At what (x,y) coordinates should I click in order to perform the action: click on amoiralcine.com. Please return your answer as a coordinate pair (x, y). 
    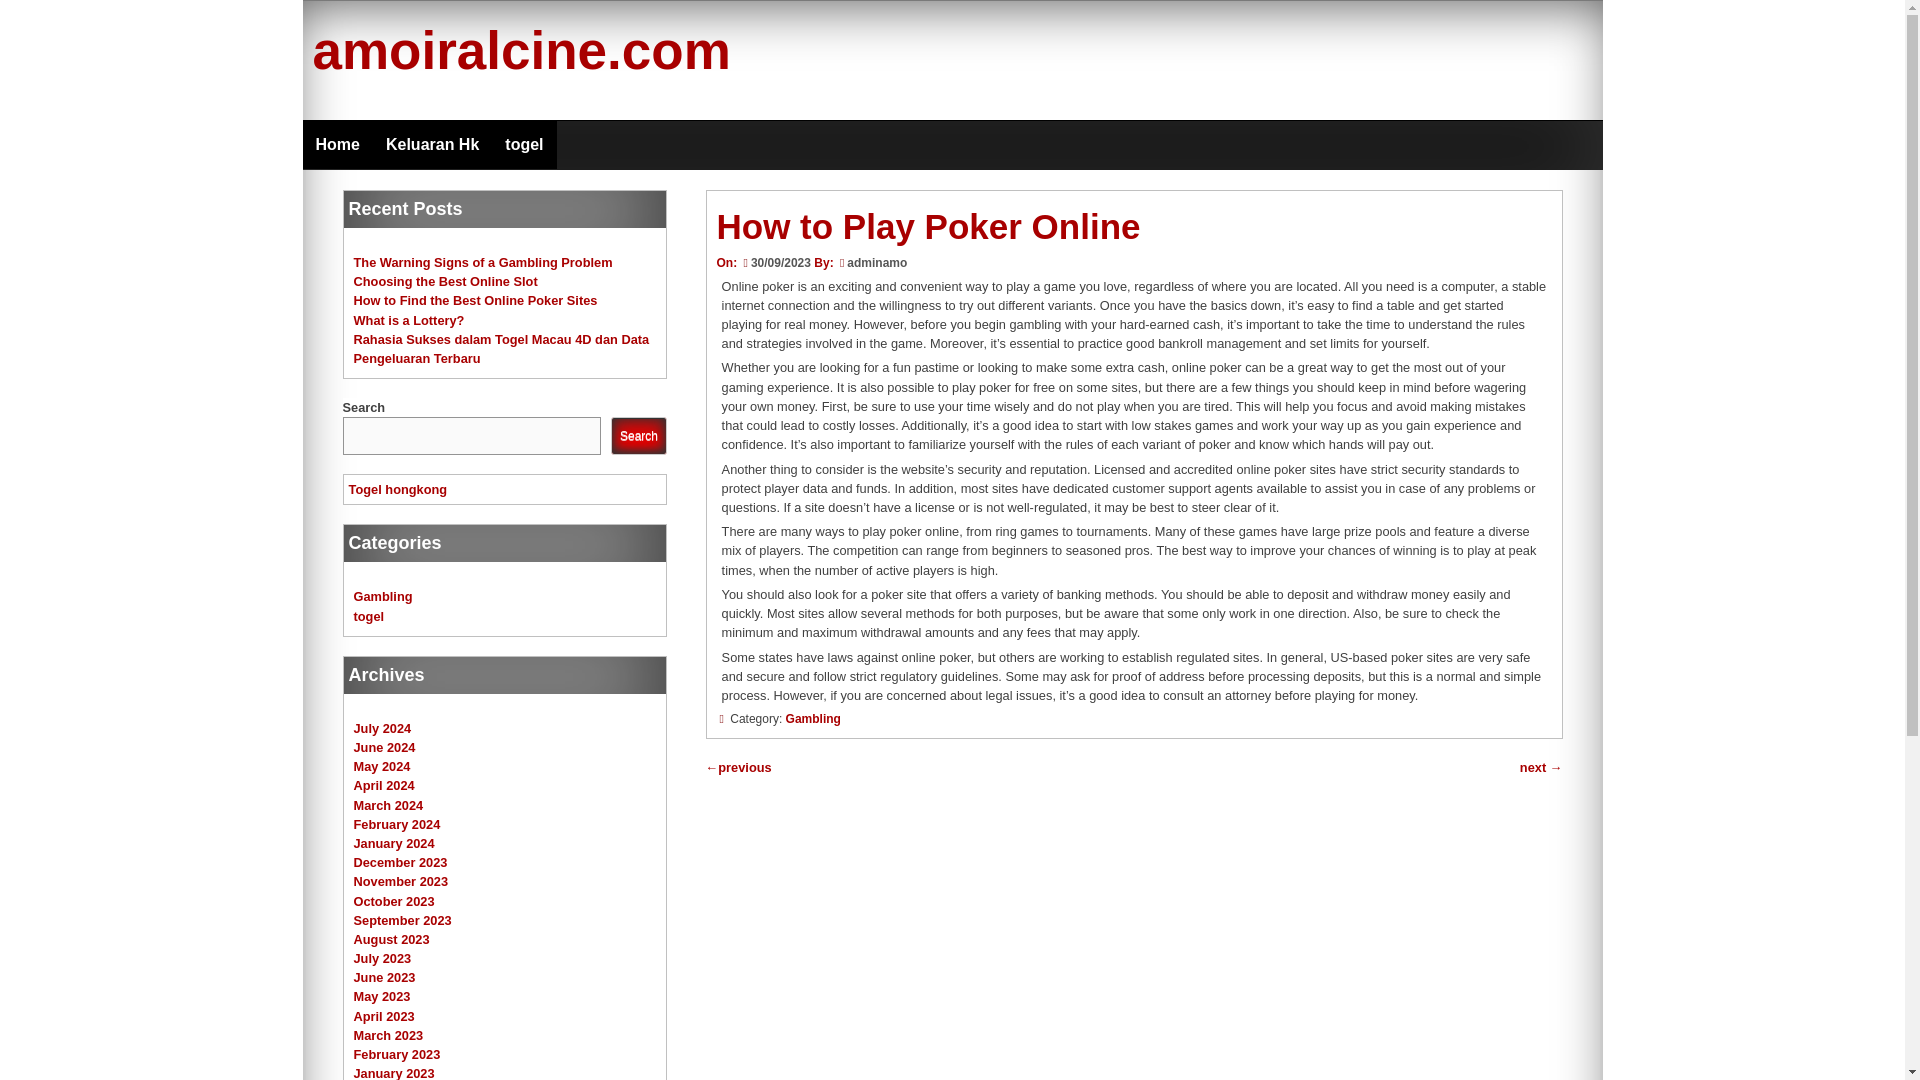
    Looking at the image, I should click on (520, 50).